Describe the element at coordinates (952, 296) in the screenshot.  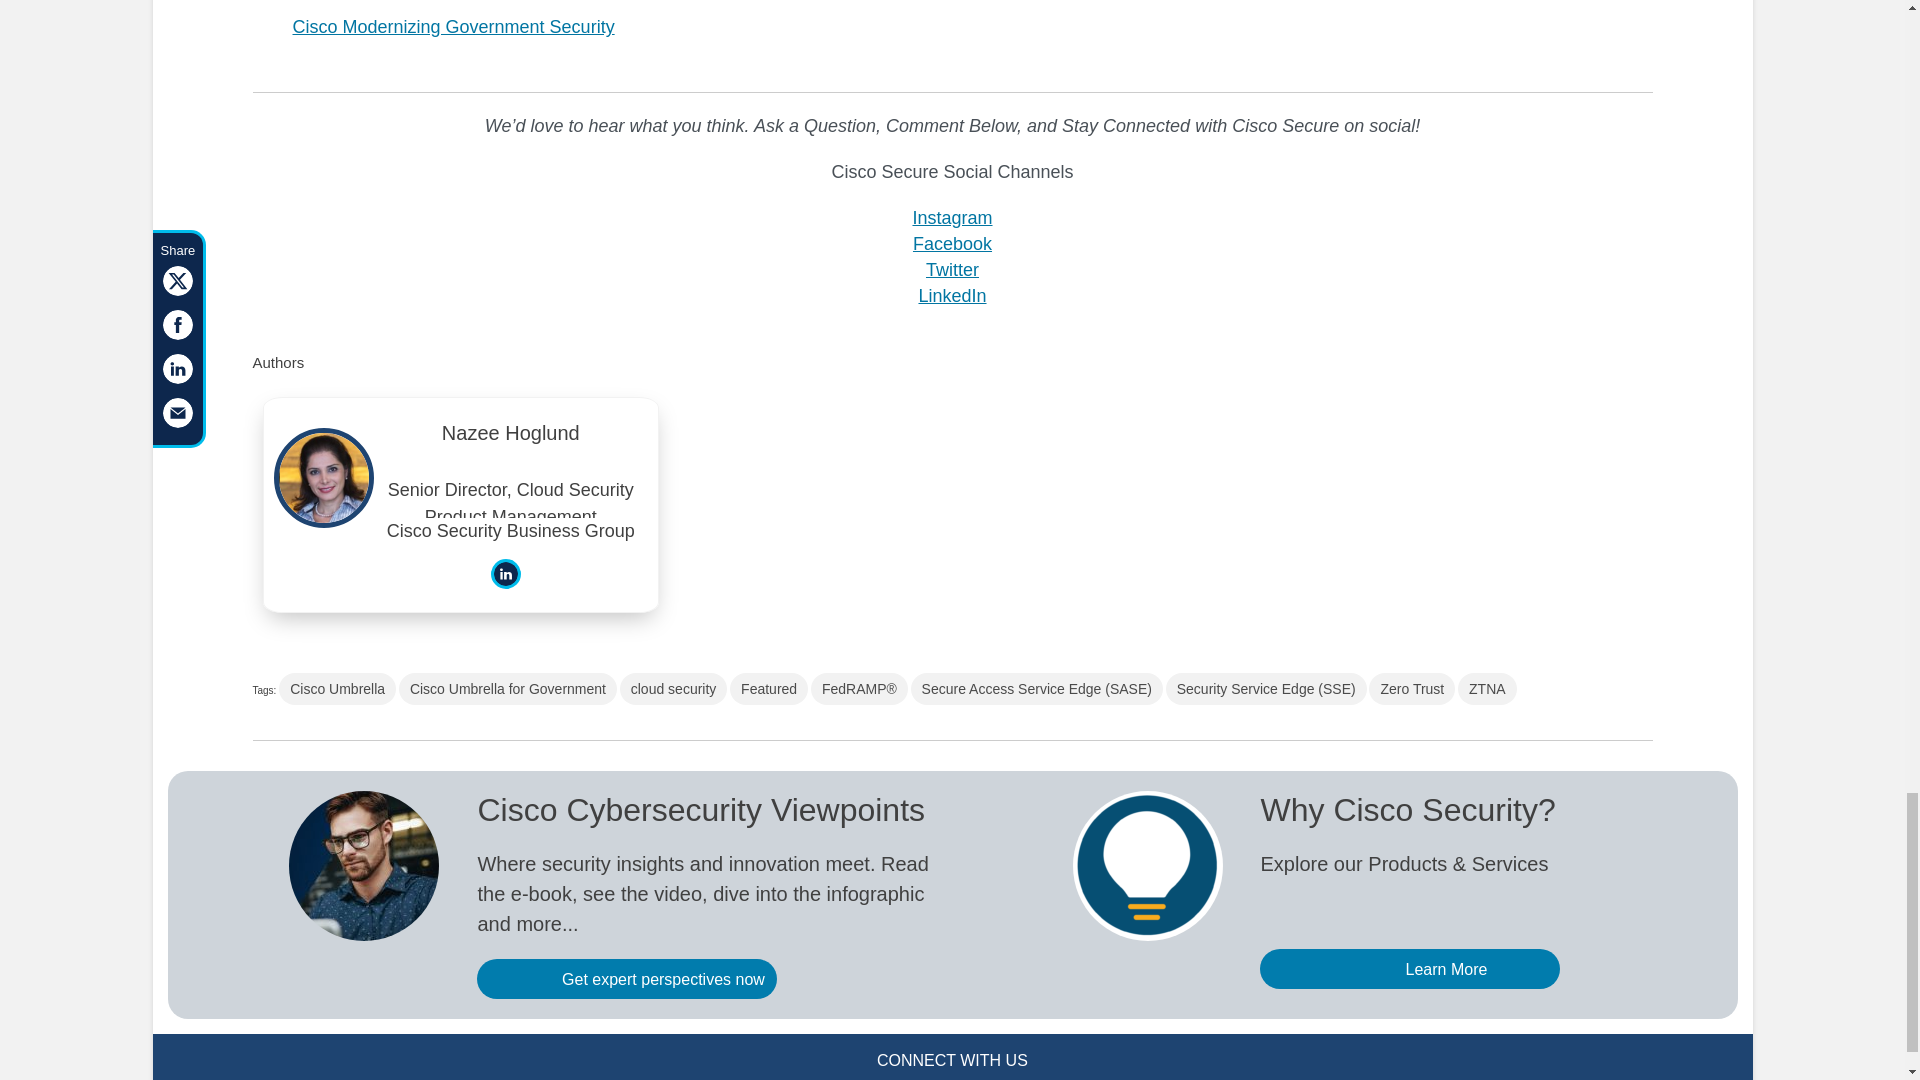
I see `LinkedIn` at that location.